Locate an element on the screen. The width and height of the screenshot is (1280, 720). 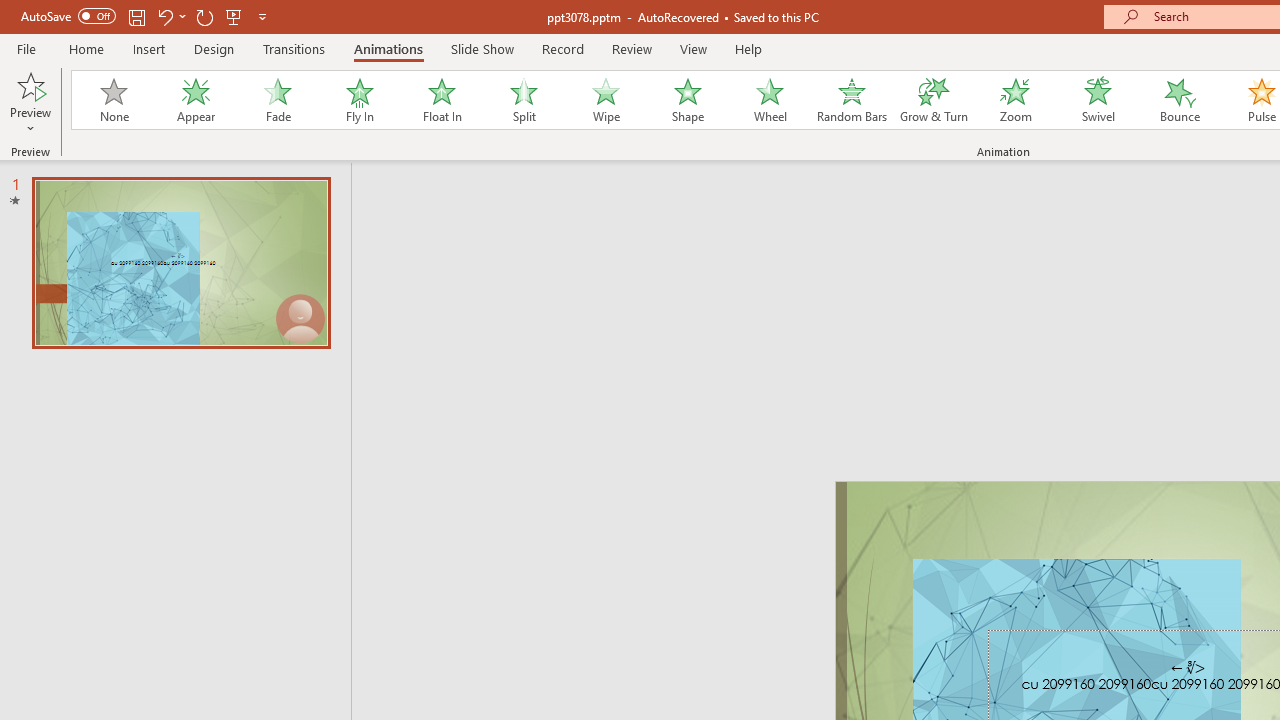
Split is located at coordinates (523, 100).